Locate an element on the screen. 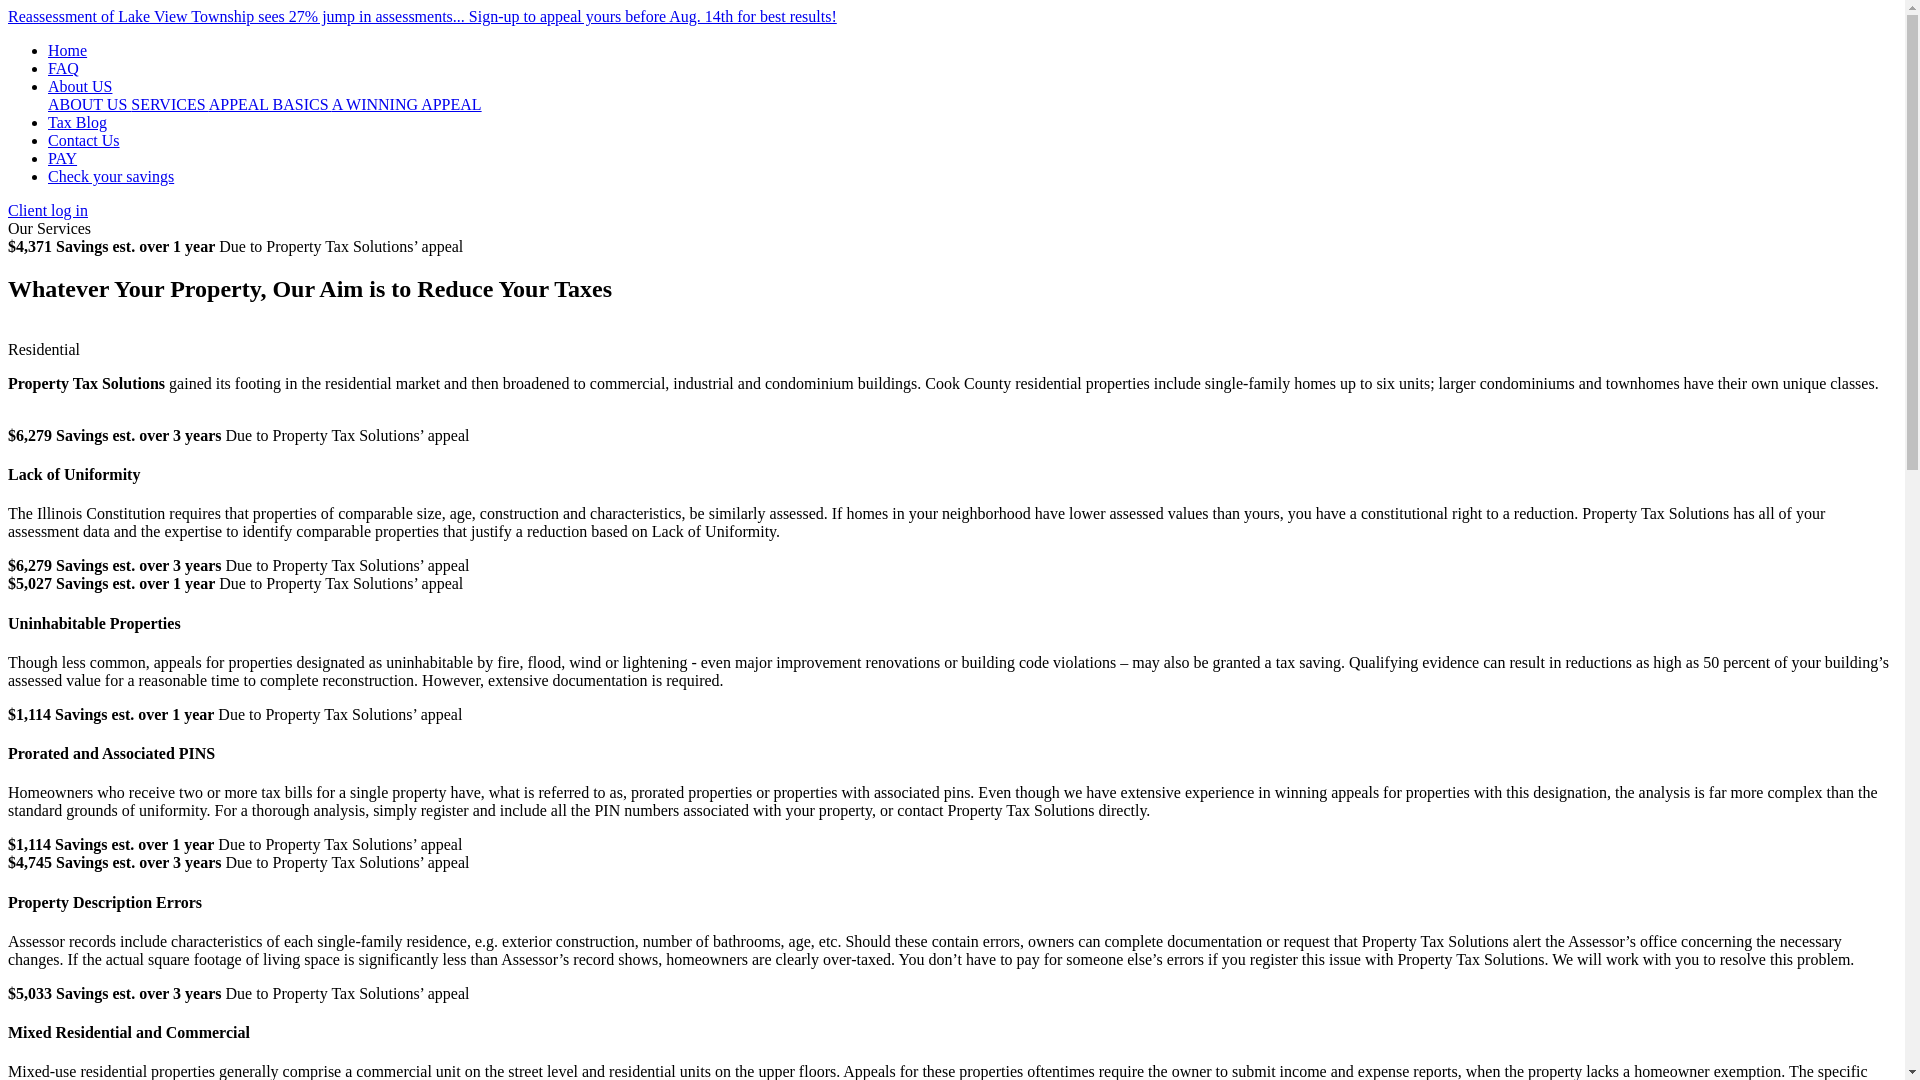 This screenshot has height=1080, width=1920. Client log in is located at coordinates (48, 210).